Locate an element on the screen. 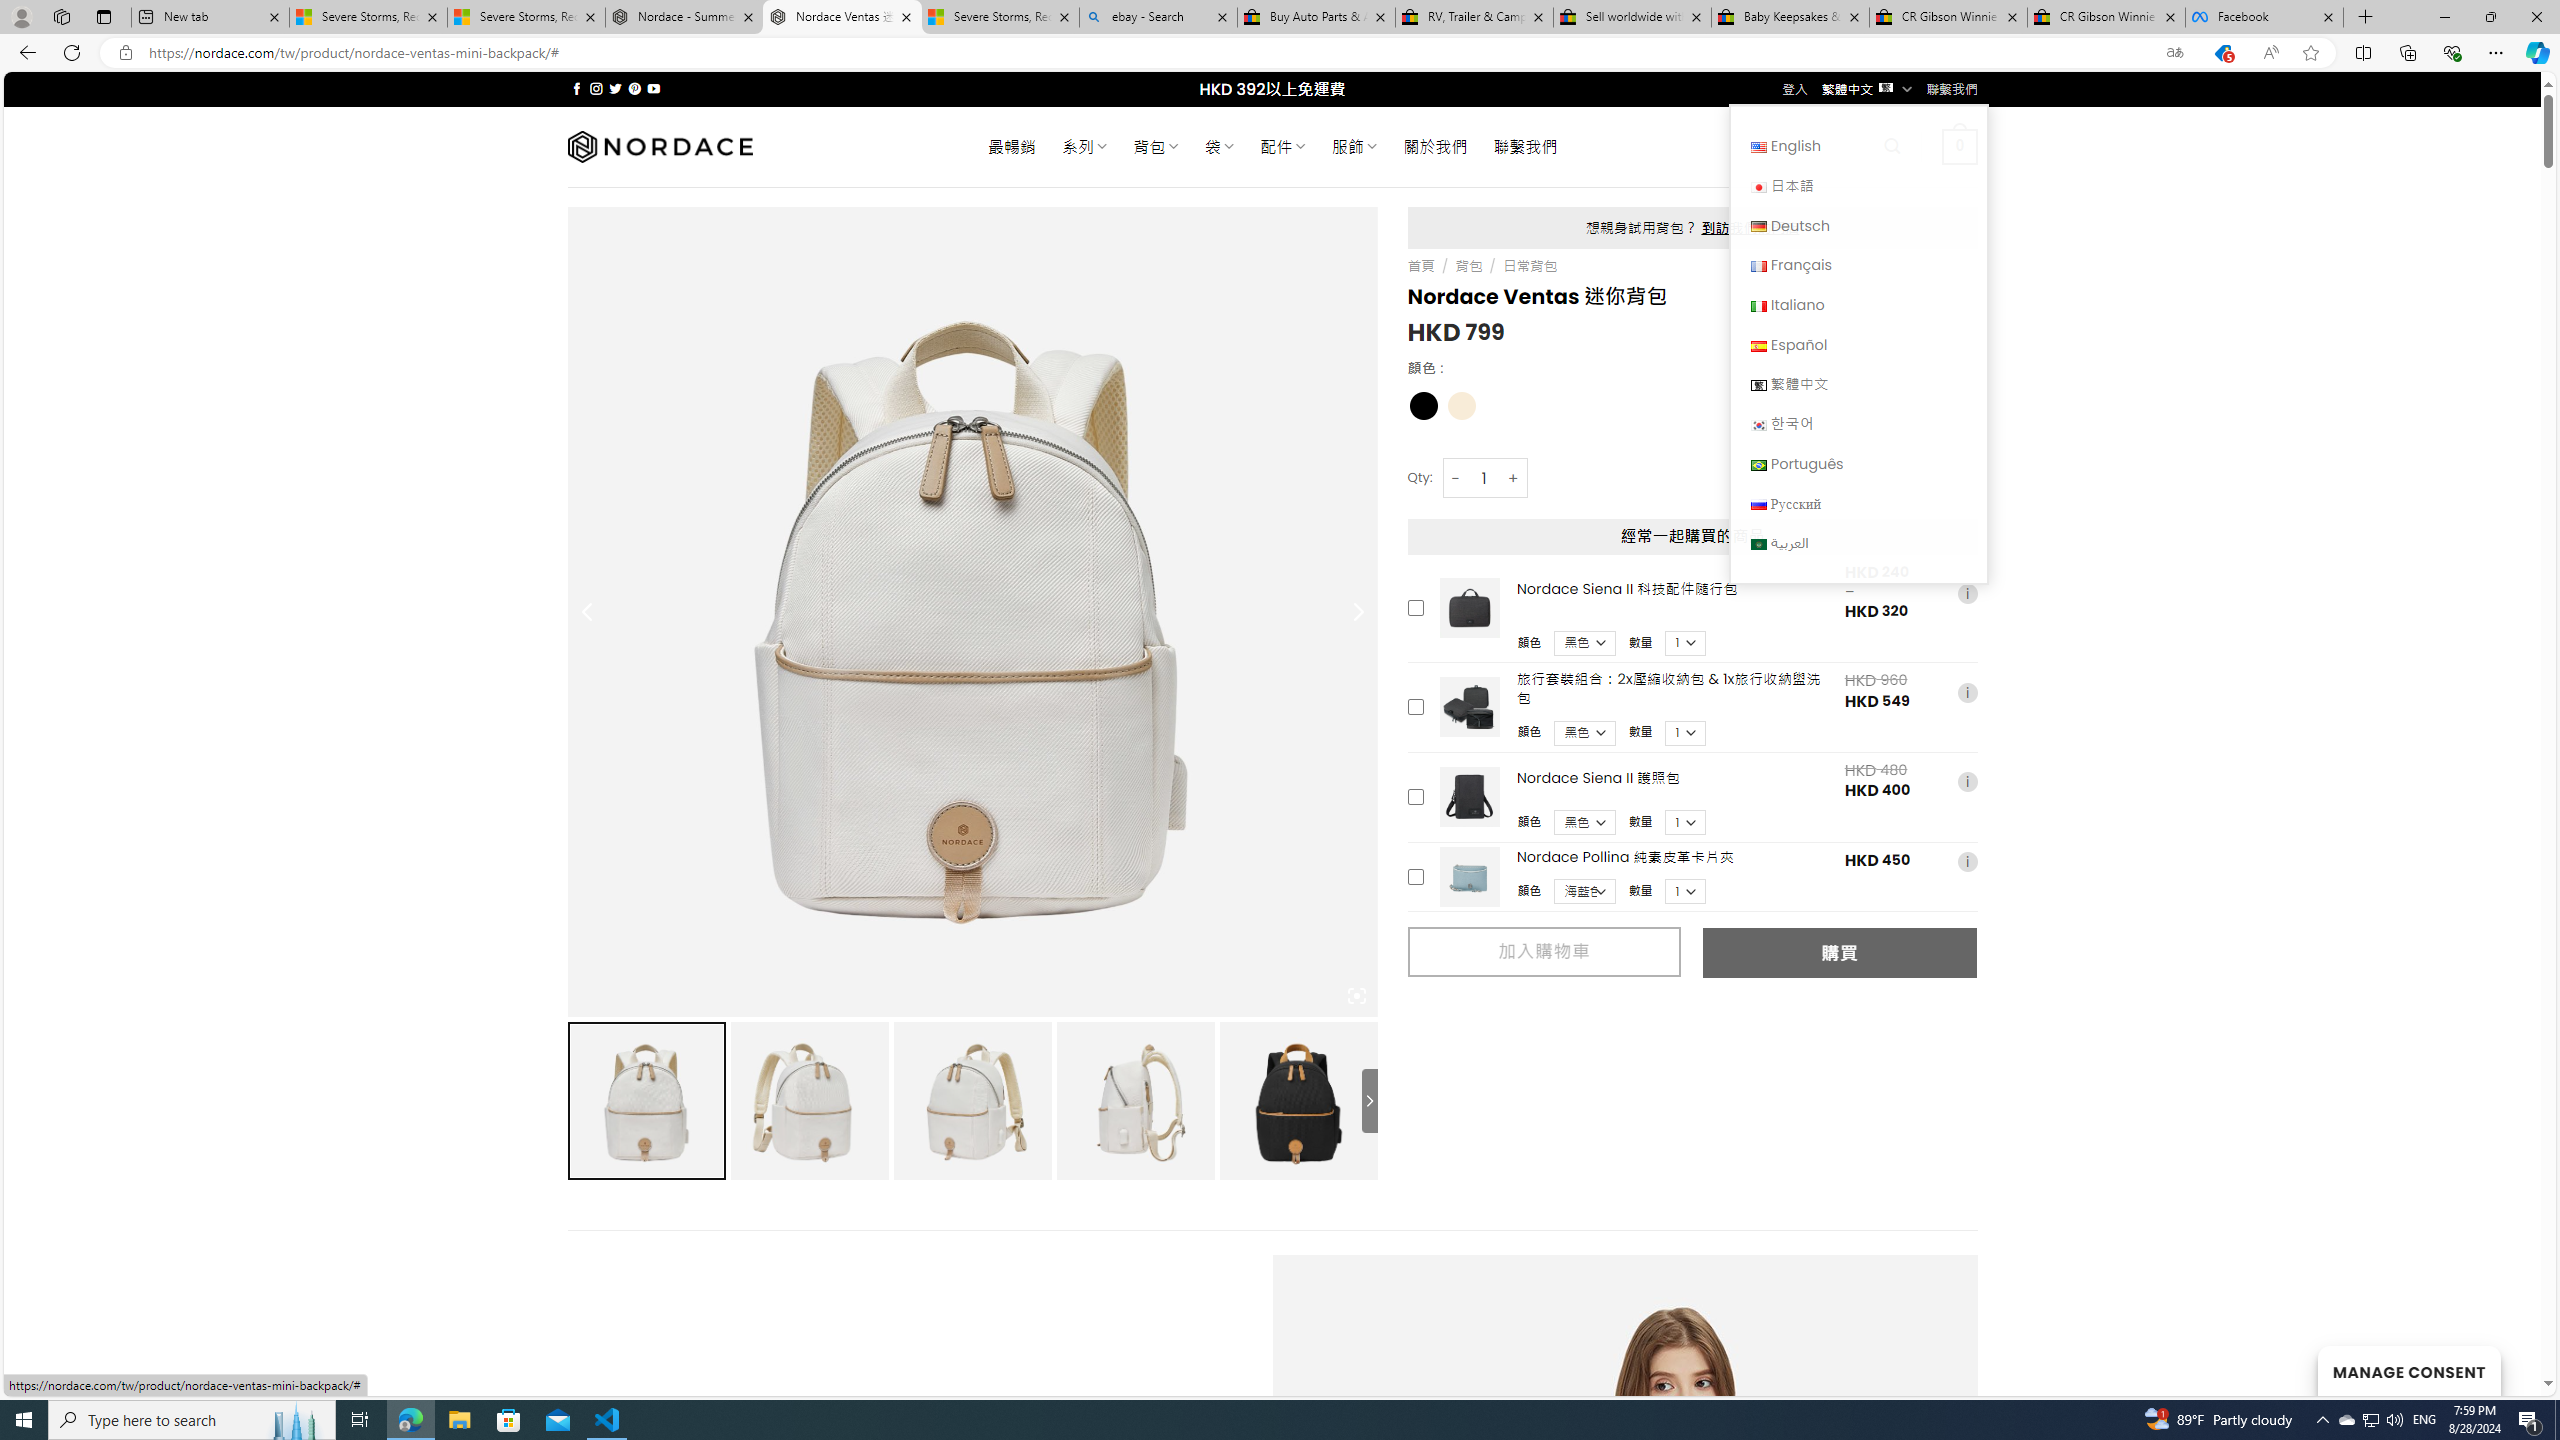 Image resolution: width=2560 pixels, height=1440 pixels. Show translate options is located at coordinates (2174, 53).